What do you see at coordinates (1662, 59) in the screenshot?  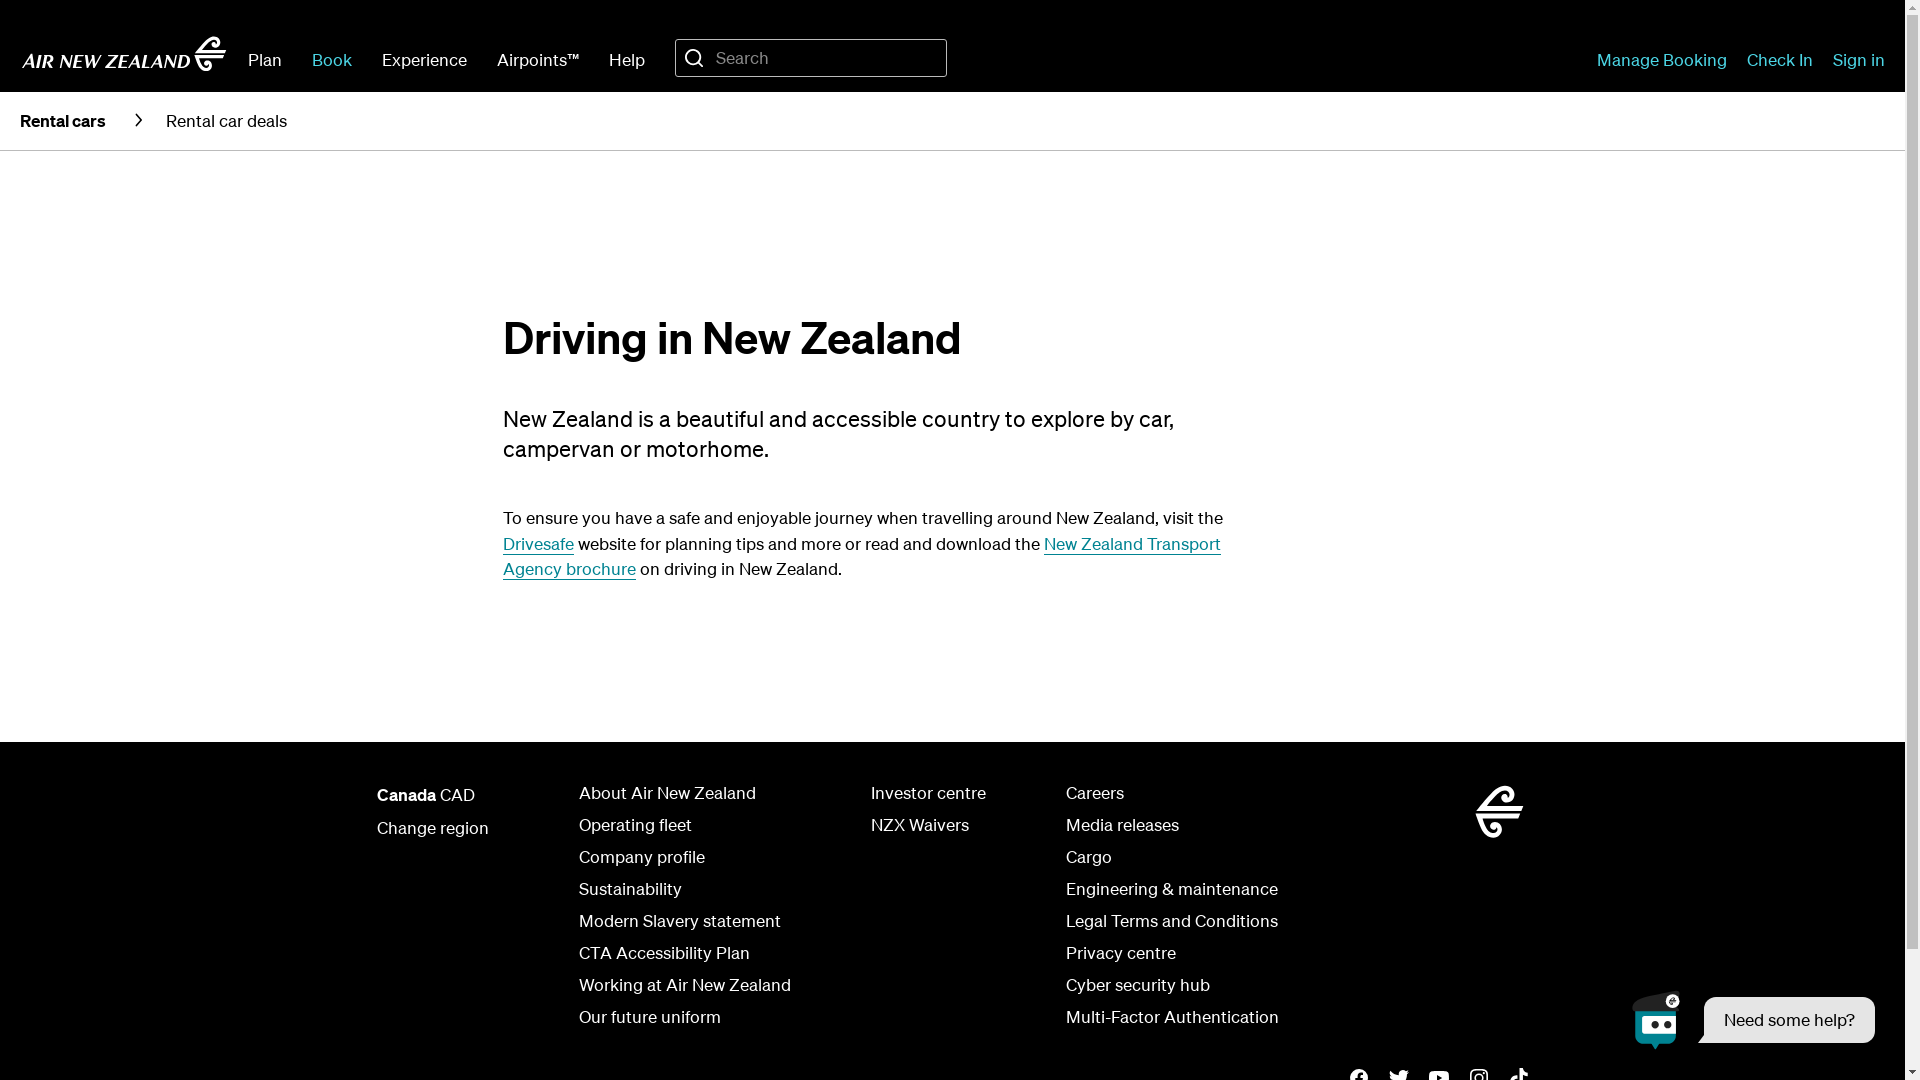 I see `Manage Booking` at bounding box center [1662, 59].